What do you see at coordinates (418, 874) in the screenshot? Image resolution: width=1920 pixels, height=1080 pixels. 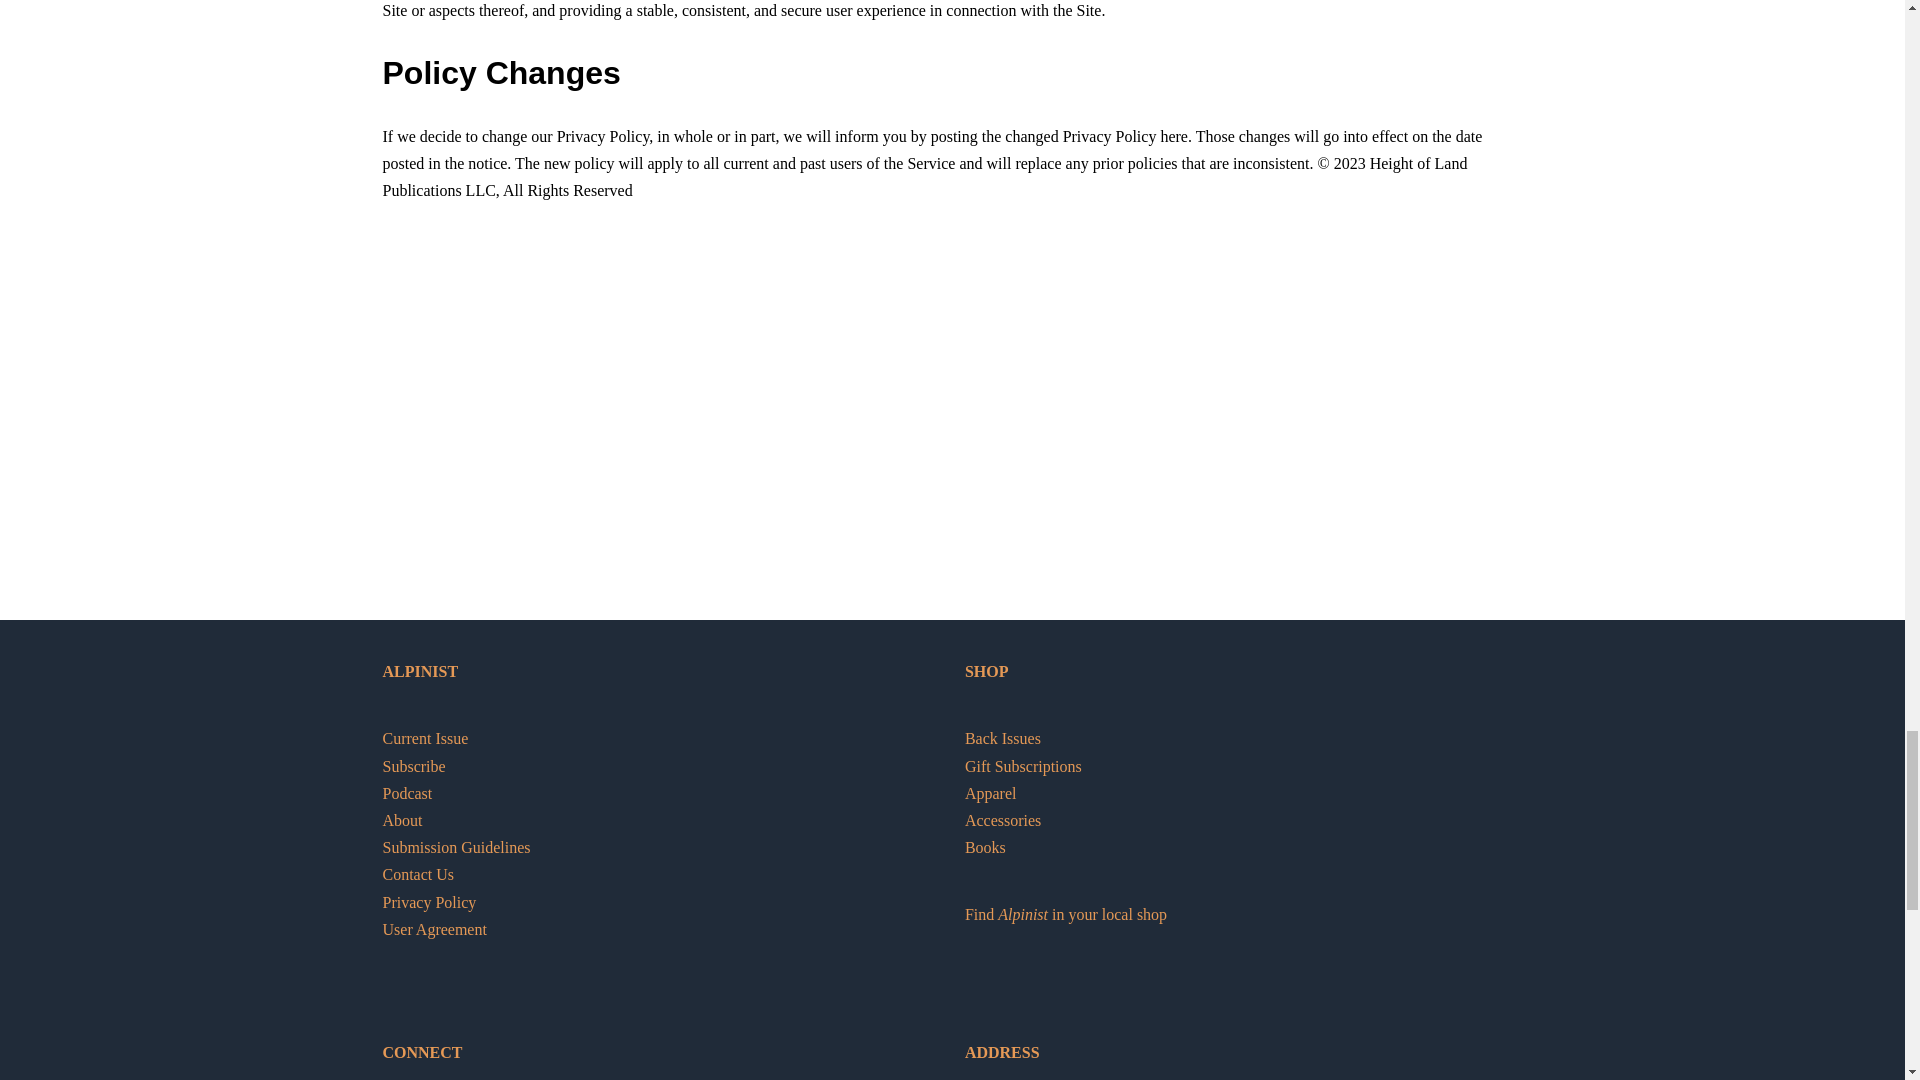 I see `Contact Us` at bounding box center [418, 874].